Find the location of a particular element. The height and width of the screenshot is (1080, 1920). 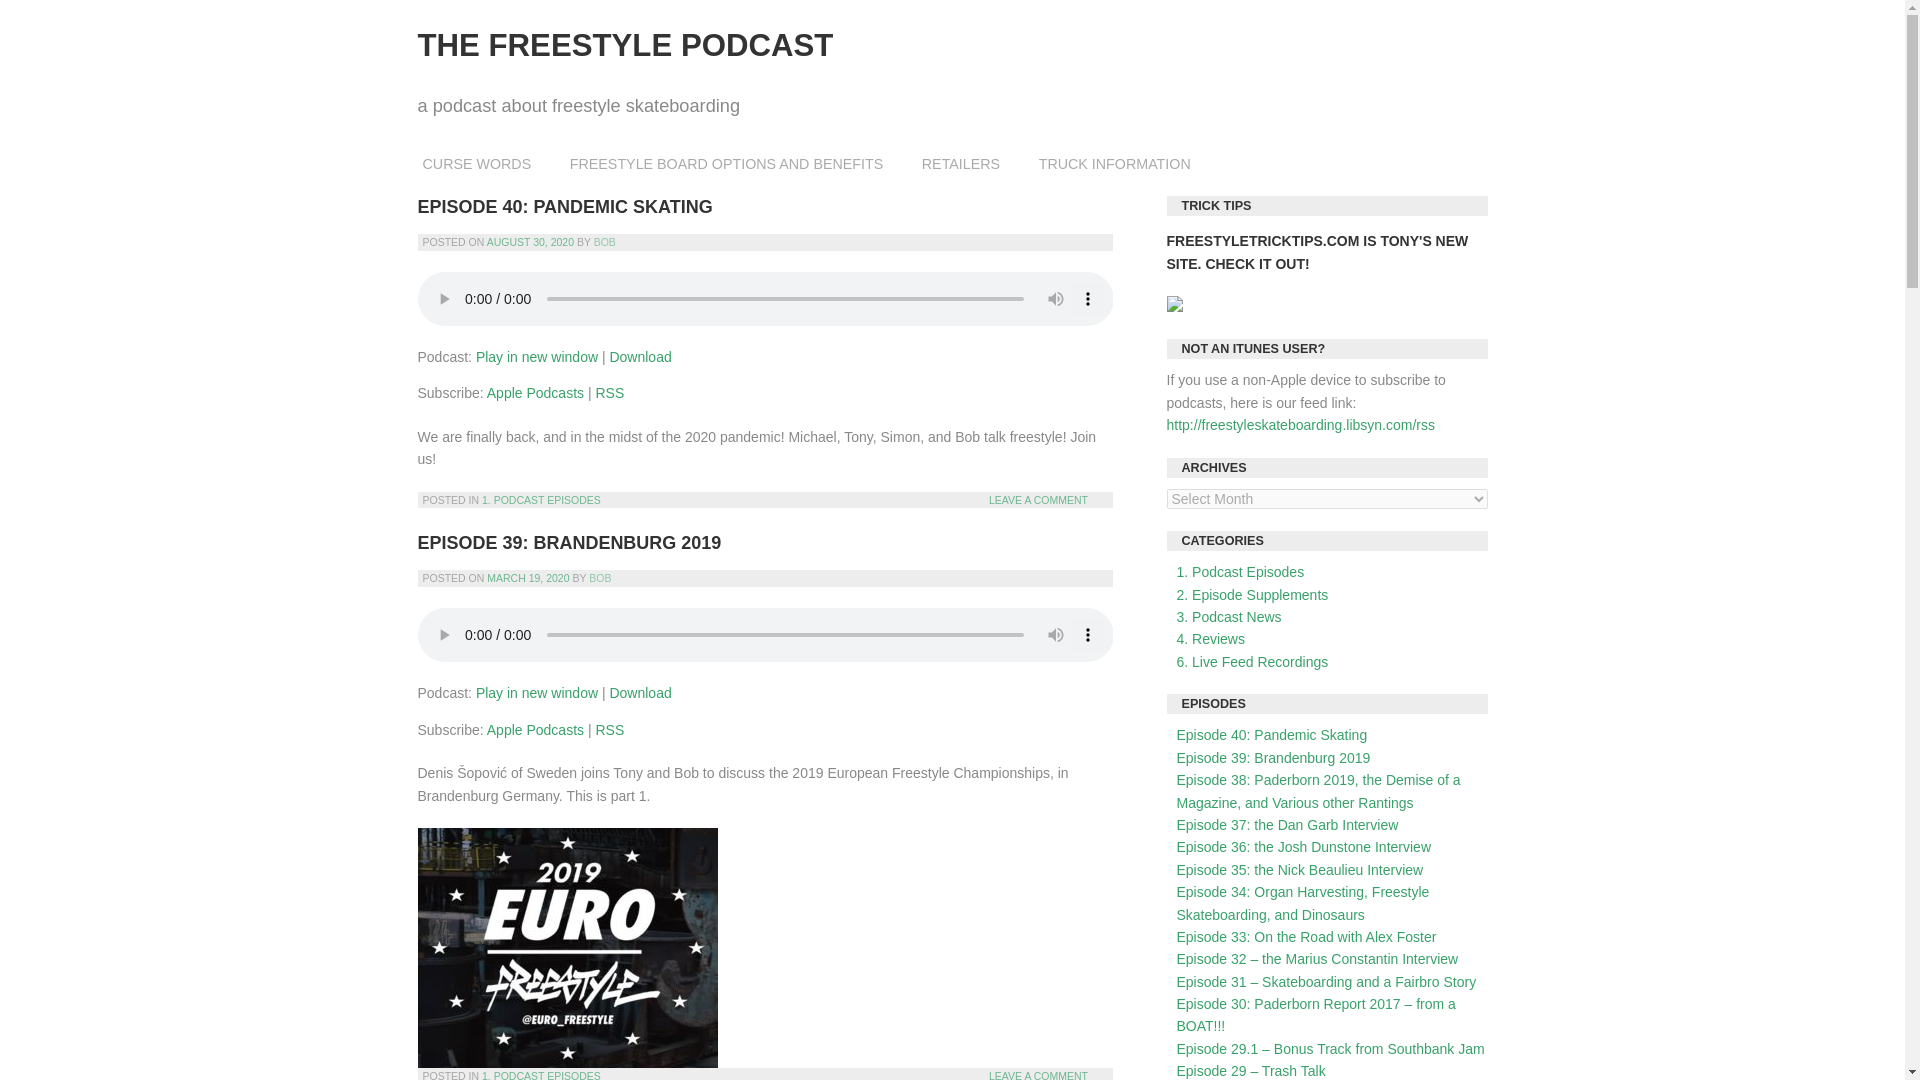

Apple Podcasts is located at coordinates (535, 730).